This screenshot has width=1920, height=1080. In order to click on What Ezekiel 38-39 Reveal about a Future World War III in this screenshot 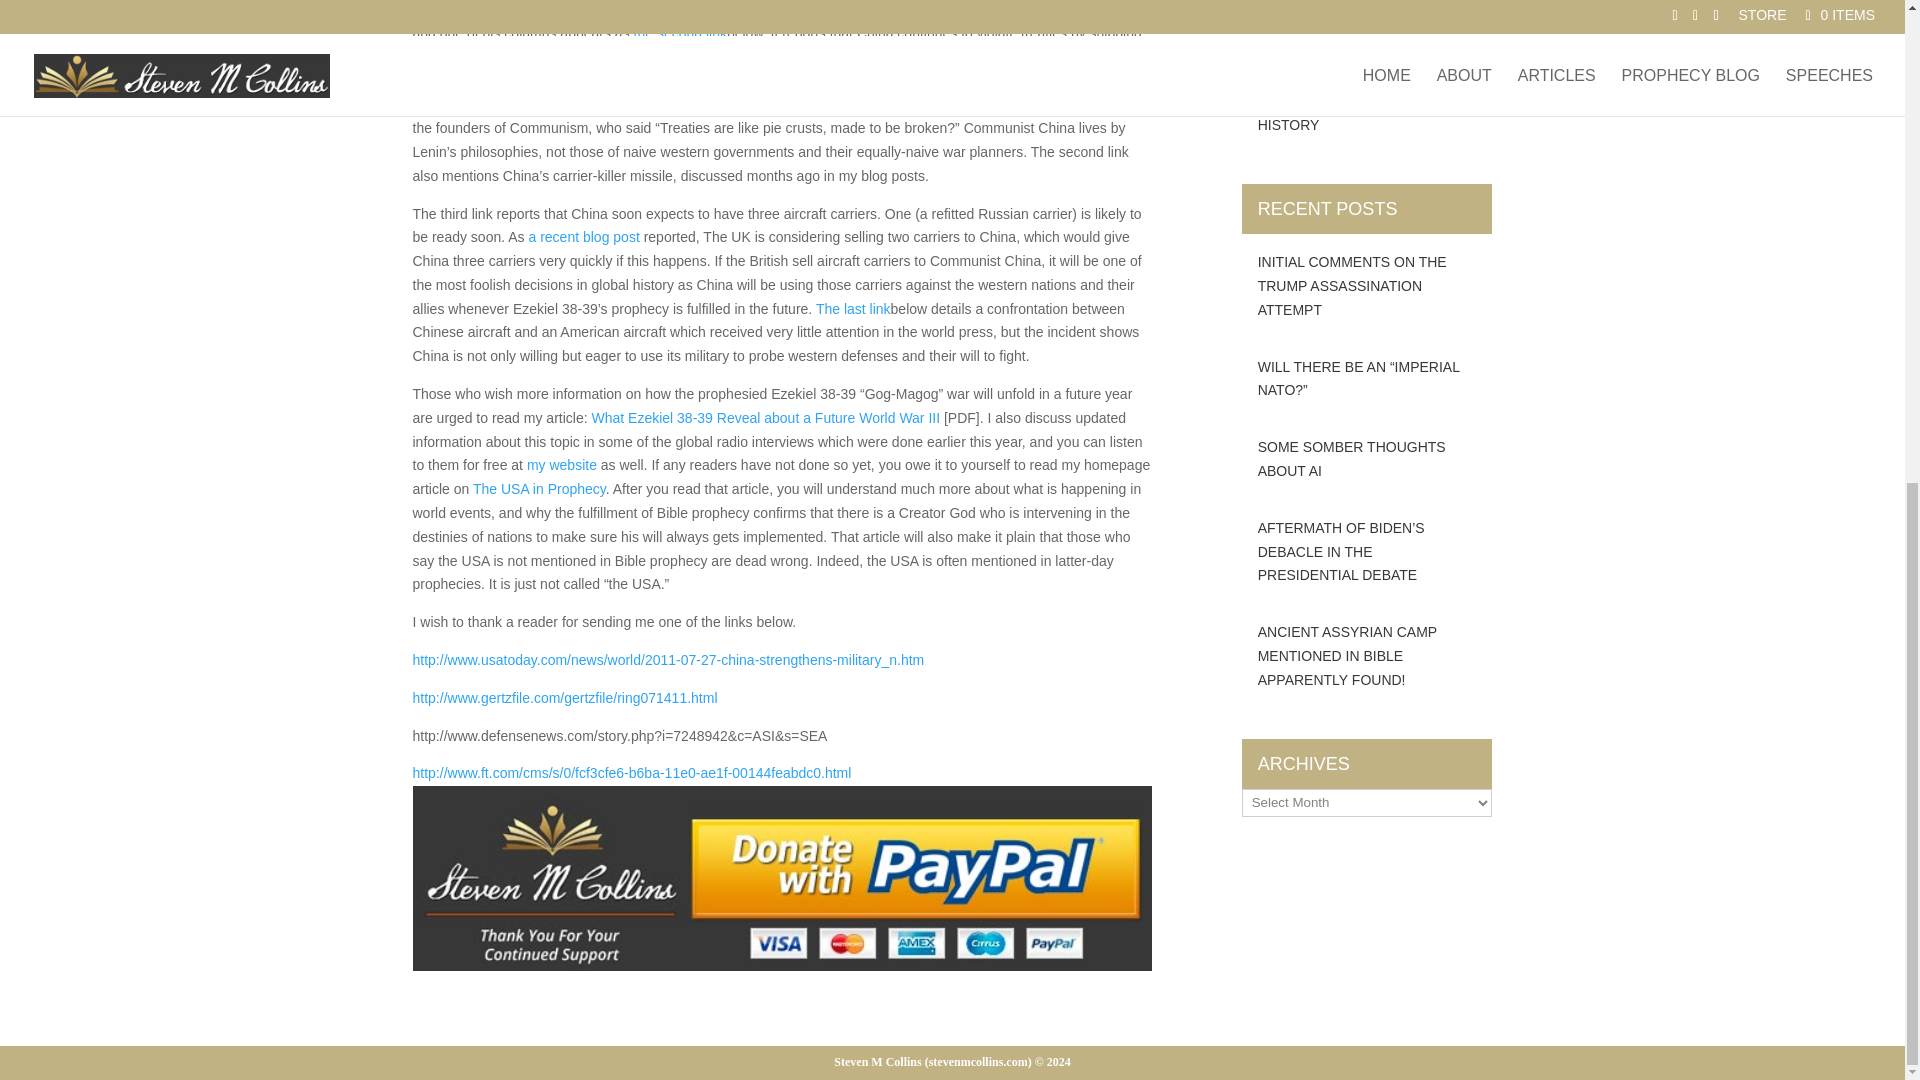, I will do `click(766, 418)`.